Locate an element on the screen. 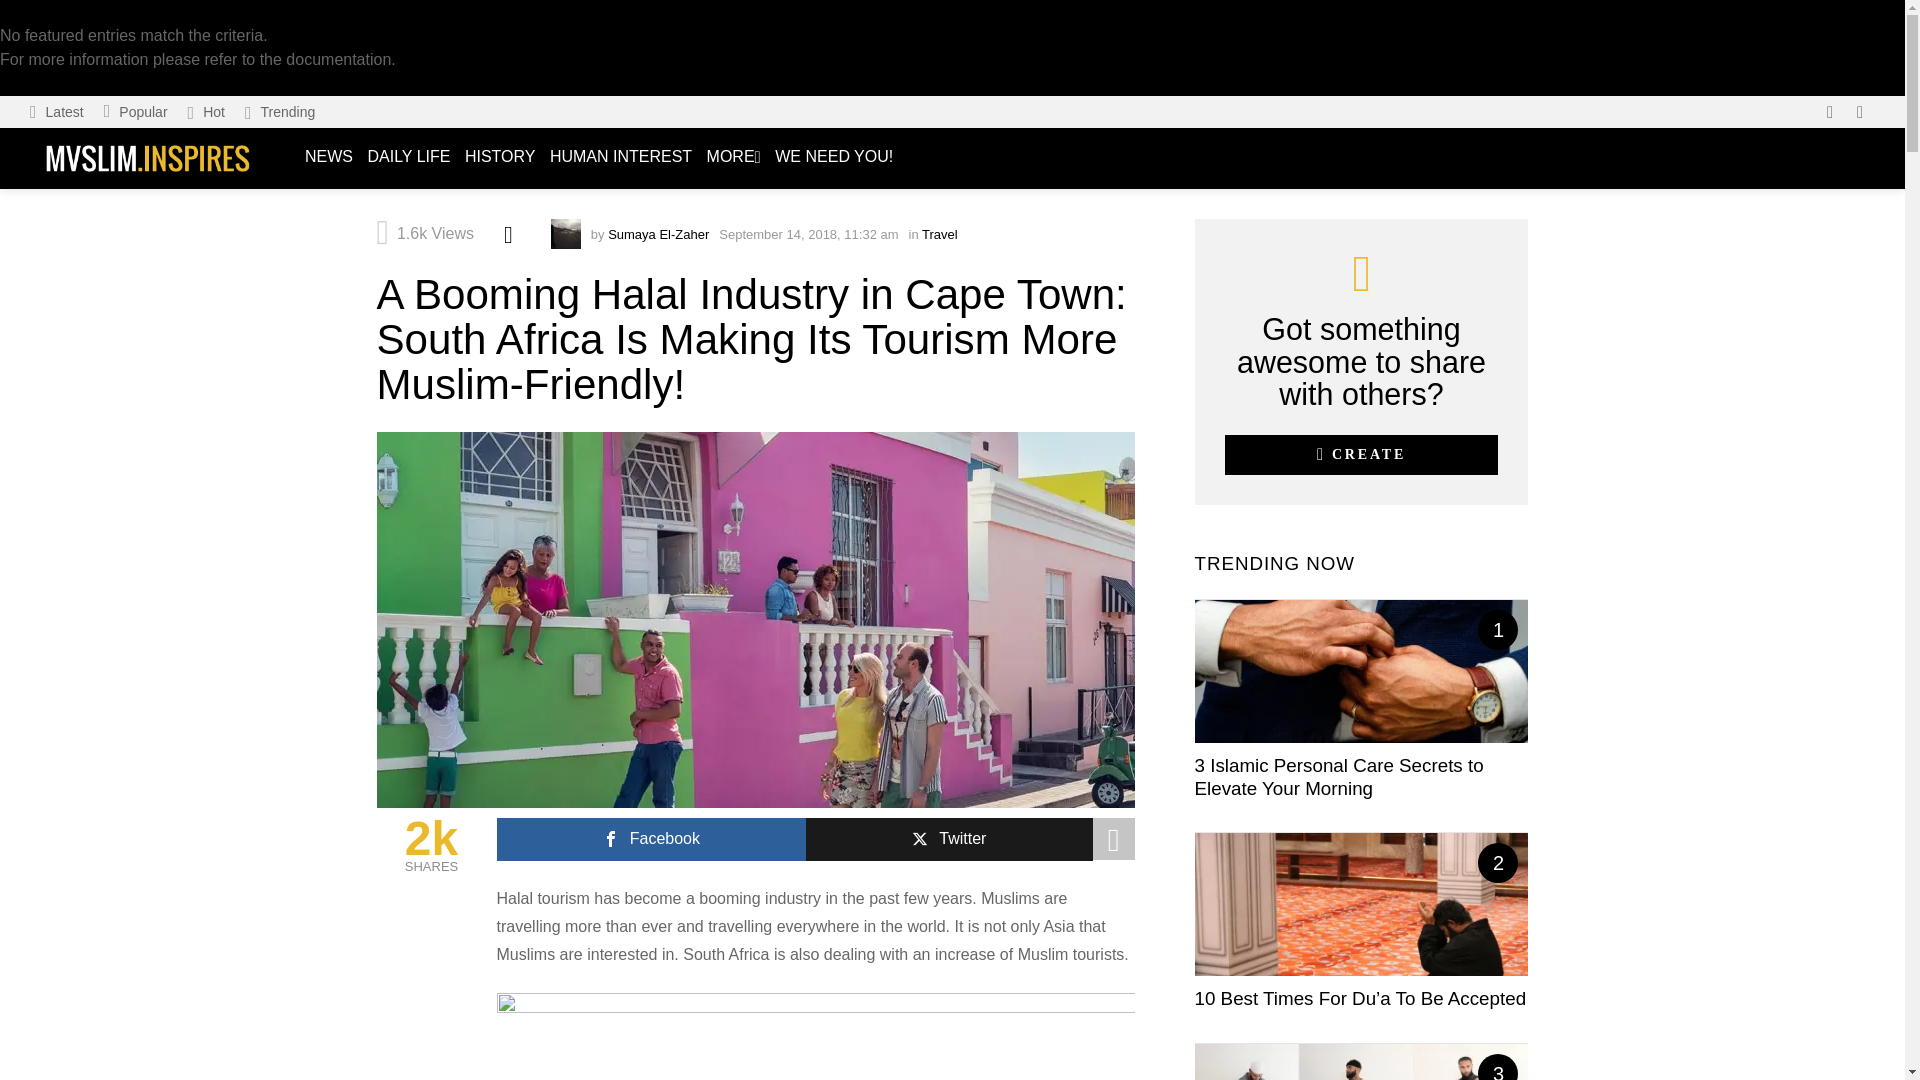  Travel is located at coordinates (940, 234).